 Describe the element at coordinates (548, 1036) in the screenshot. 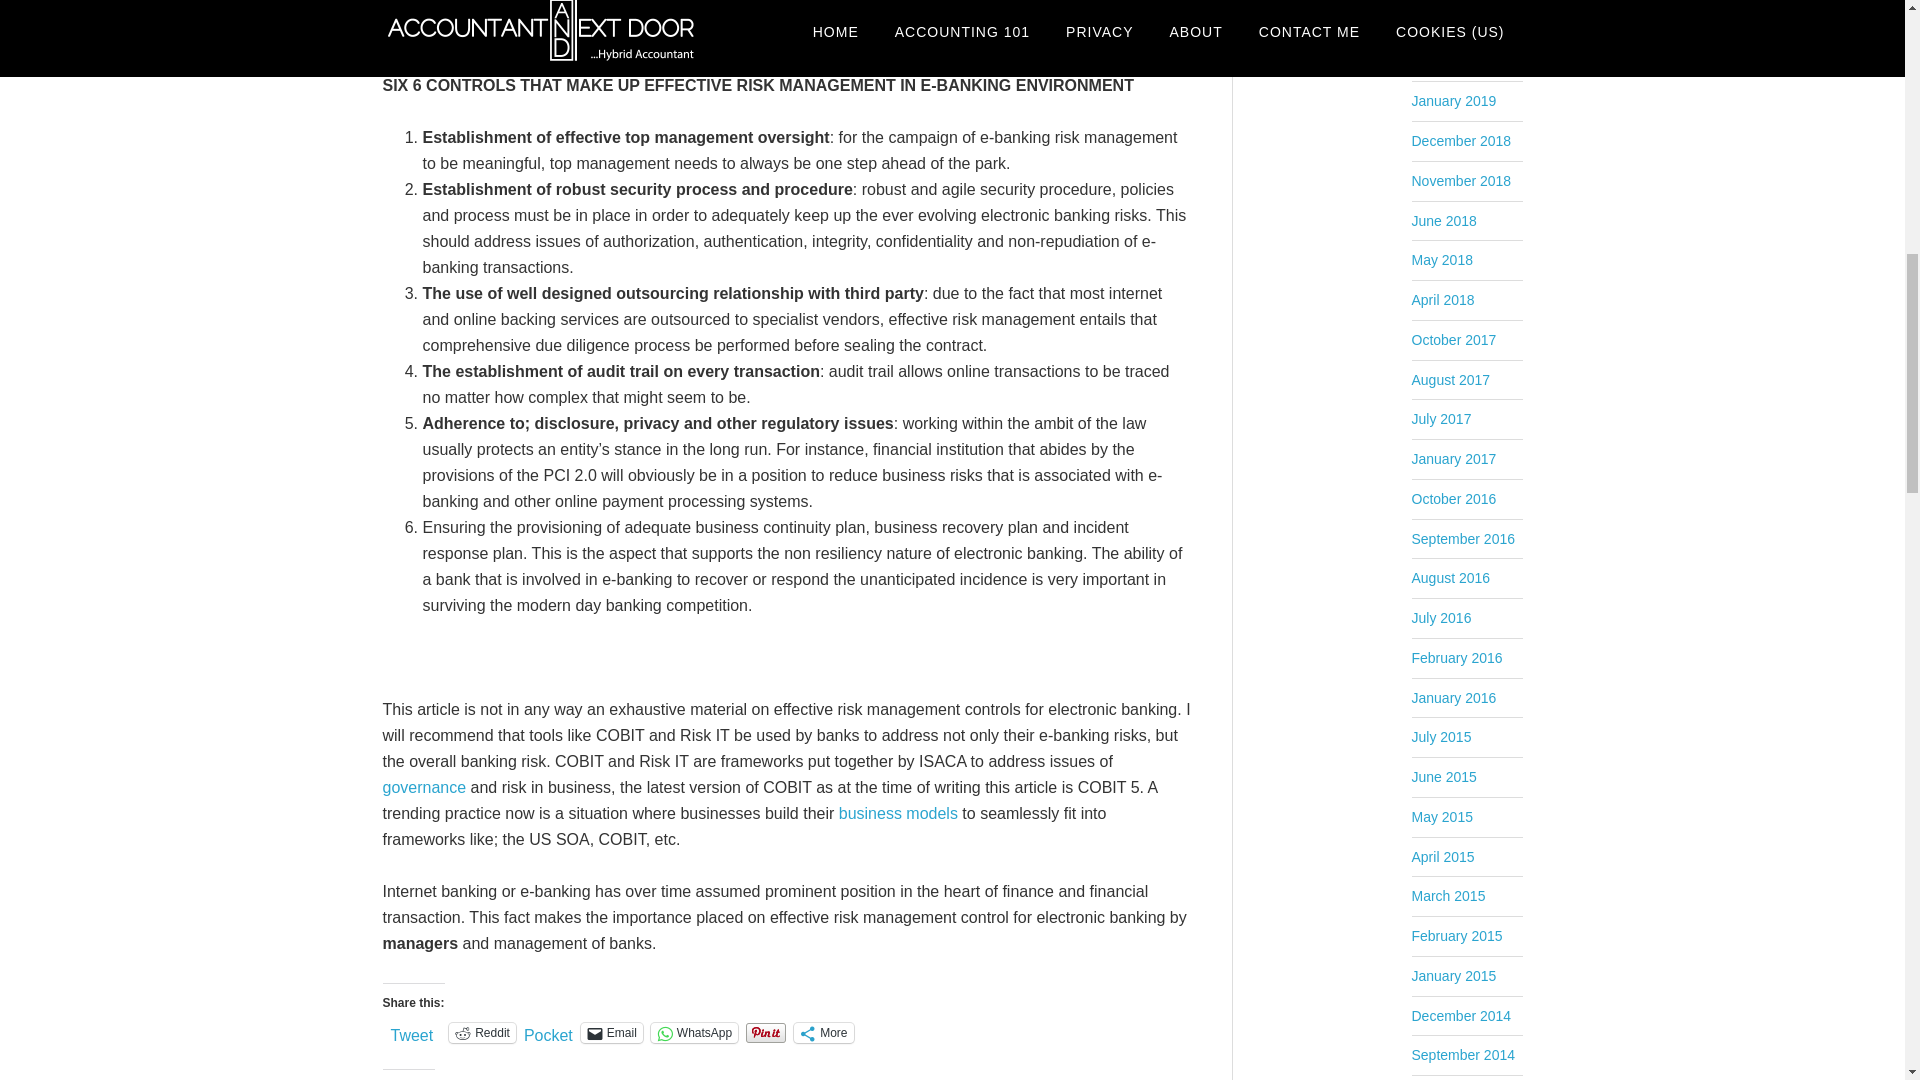

I see `Pocket` at that location.